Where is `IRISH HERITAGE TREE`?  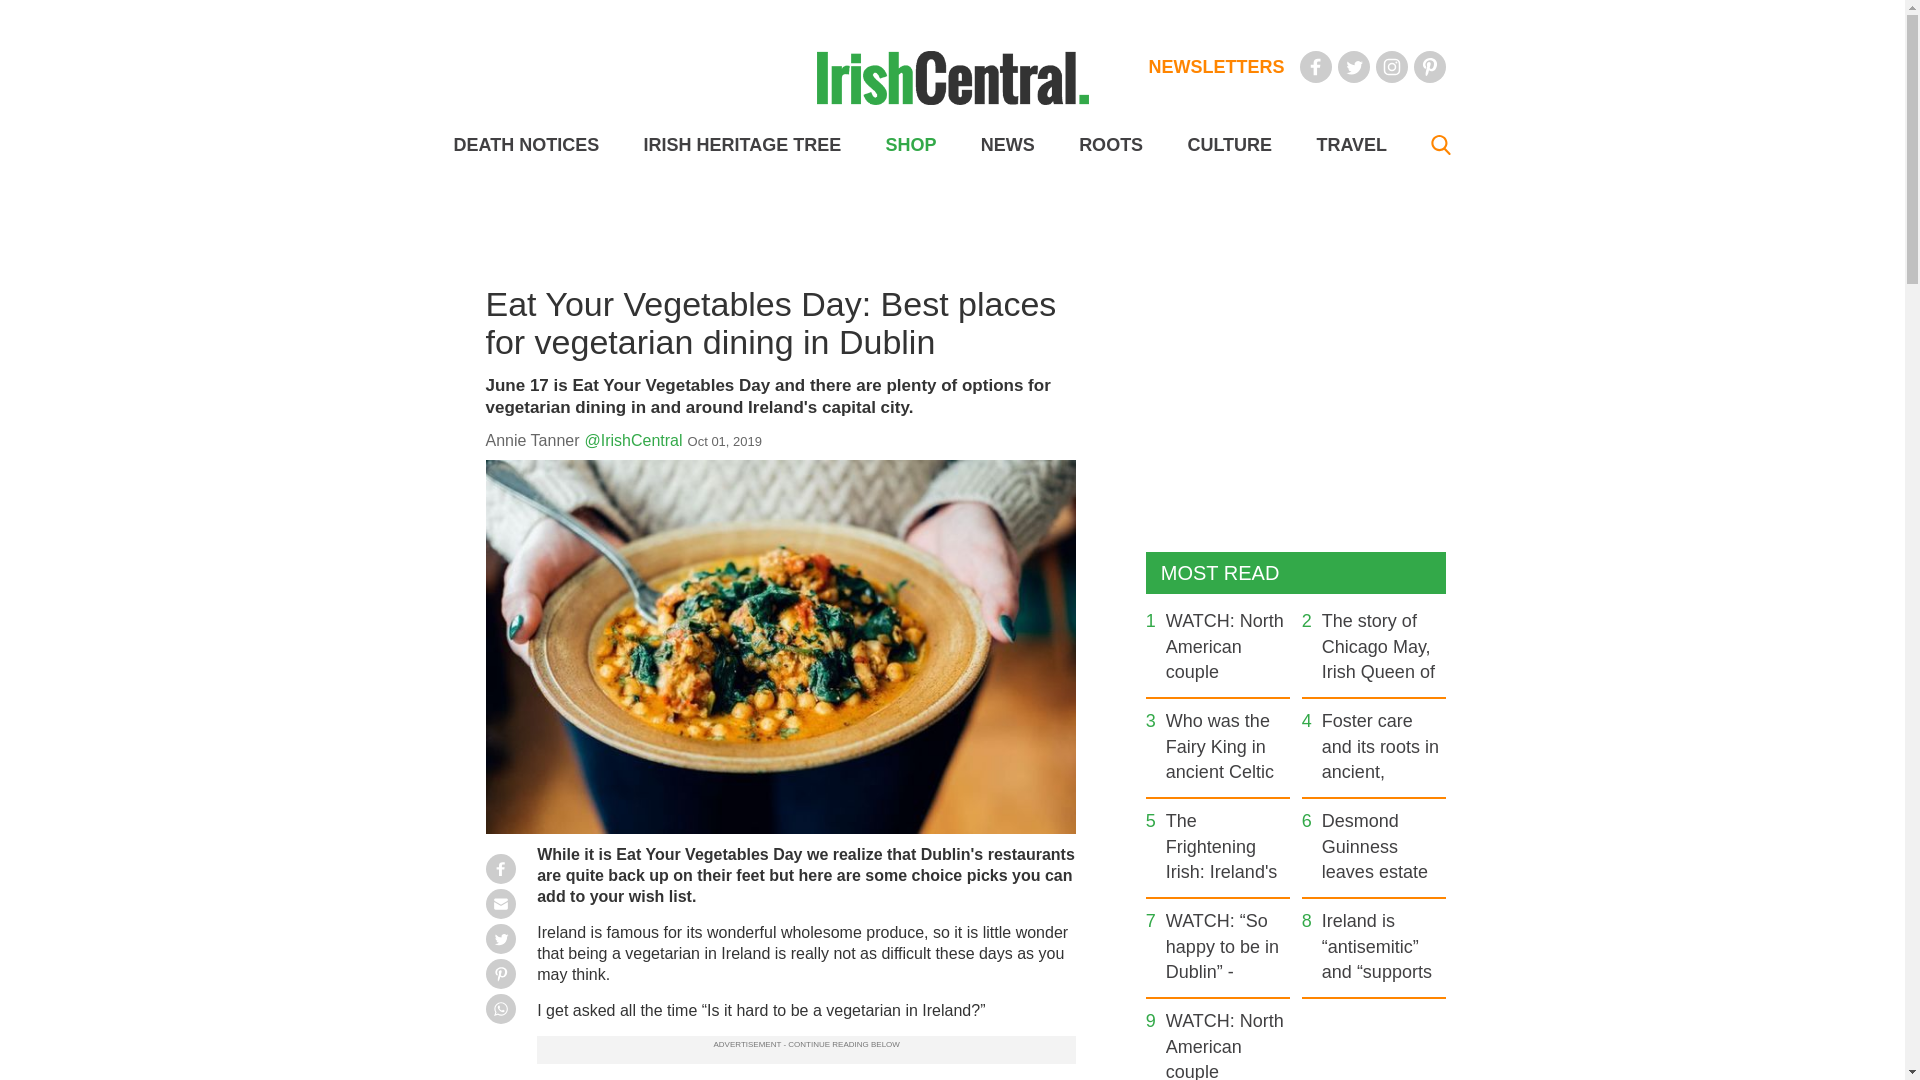 IRISH HERITAGE TREE is located at coordinates (742, 145).